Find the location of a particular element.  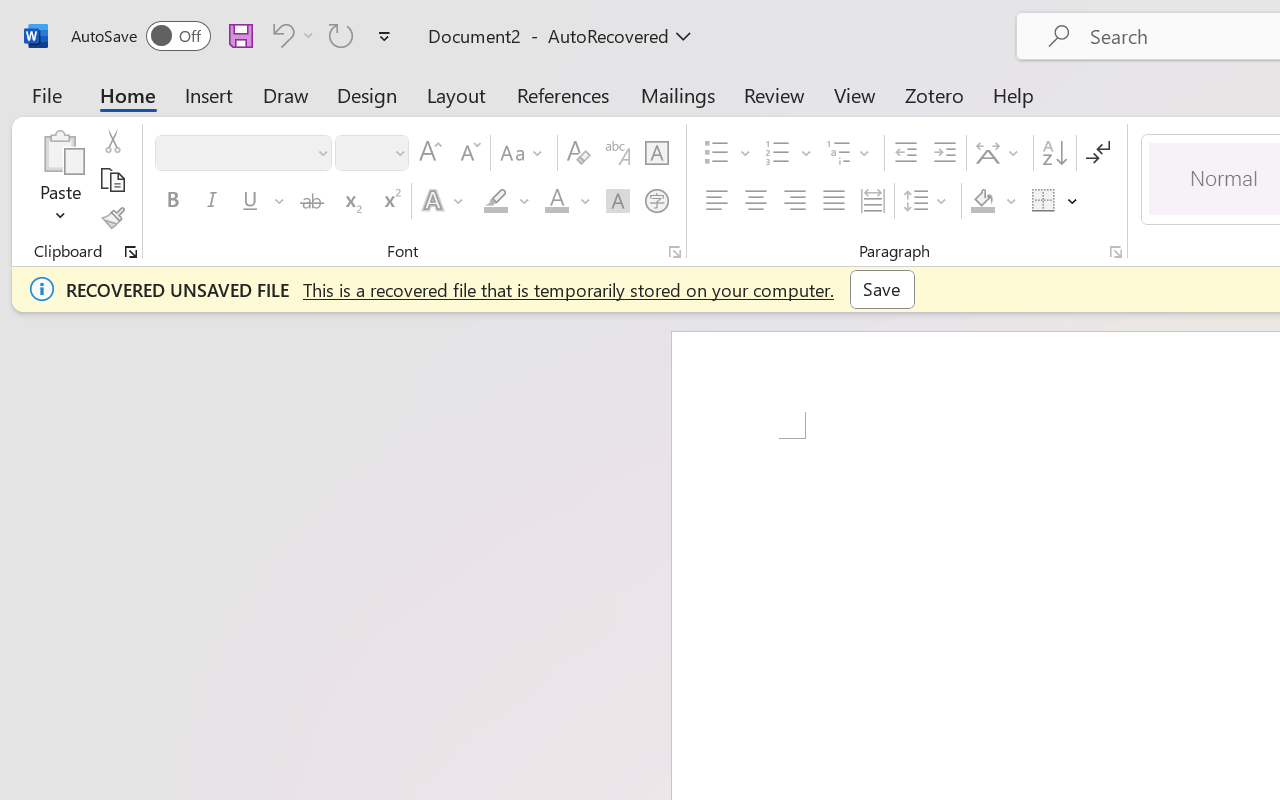

Show/Hide Editing Marks is located at coordinates (1098, 153).